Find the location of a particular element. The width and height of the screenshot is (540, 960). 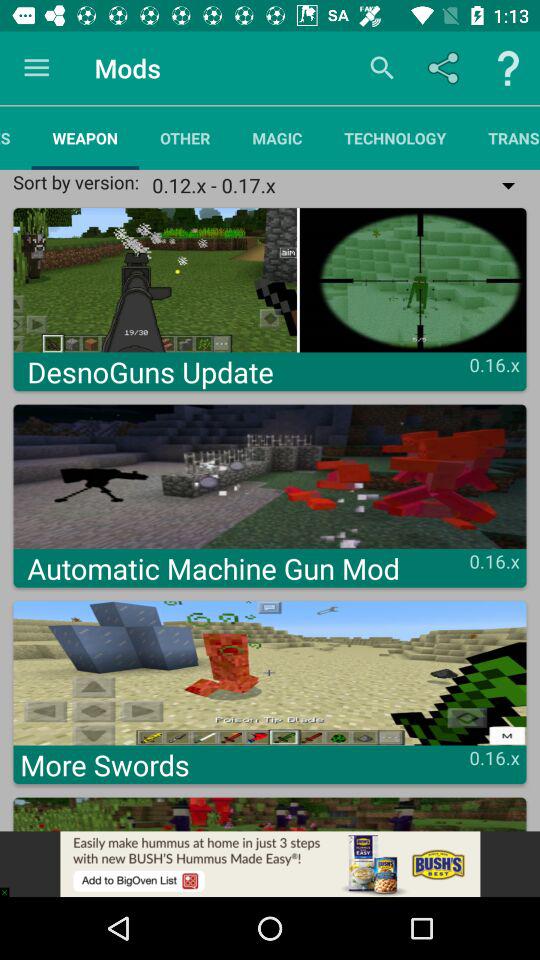

tap weapon item is located at coordinates (85, 138).